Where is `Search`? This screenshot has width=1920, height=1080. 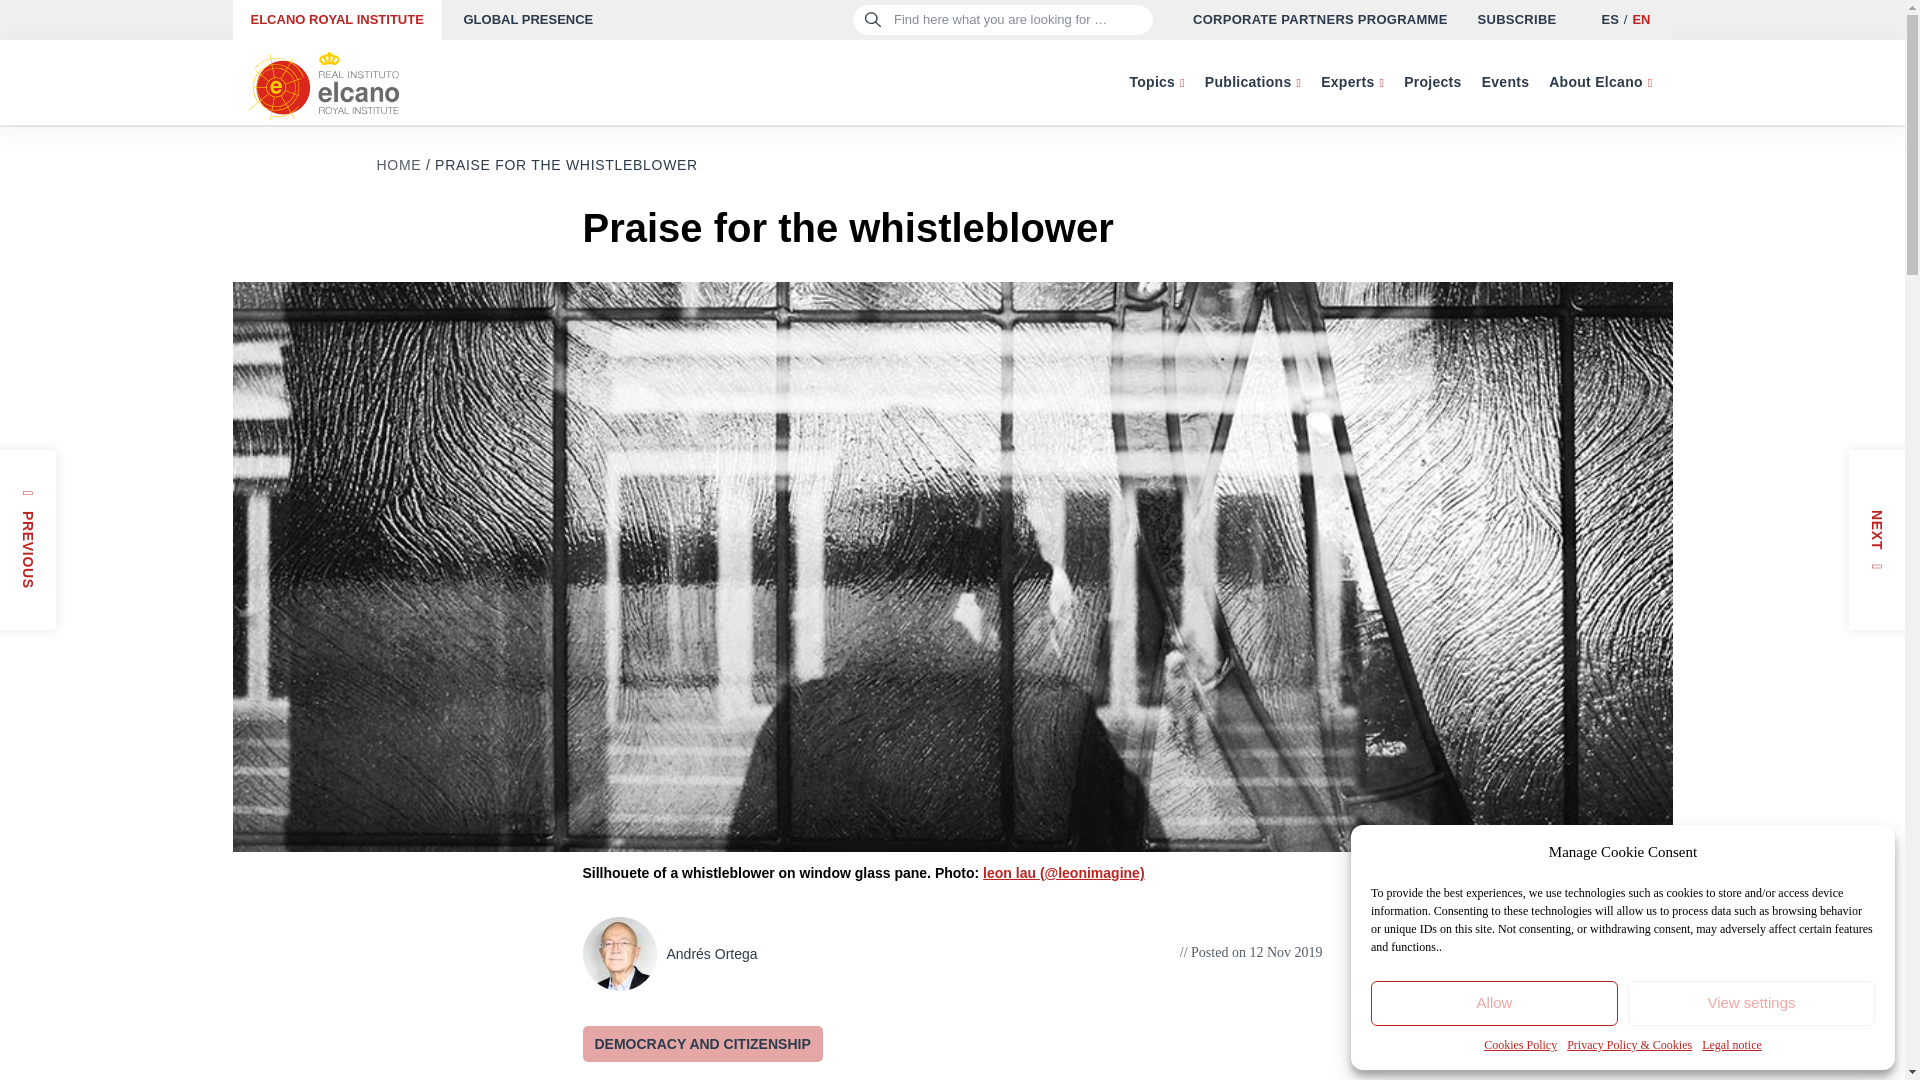
Search is located at coordinates (52, 24).